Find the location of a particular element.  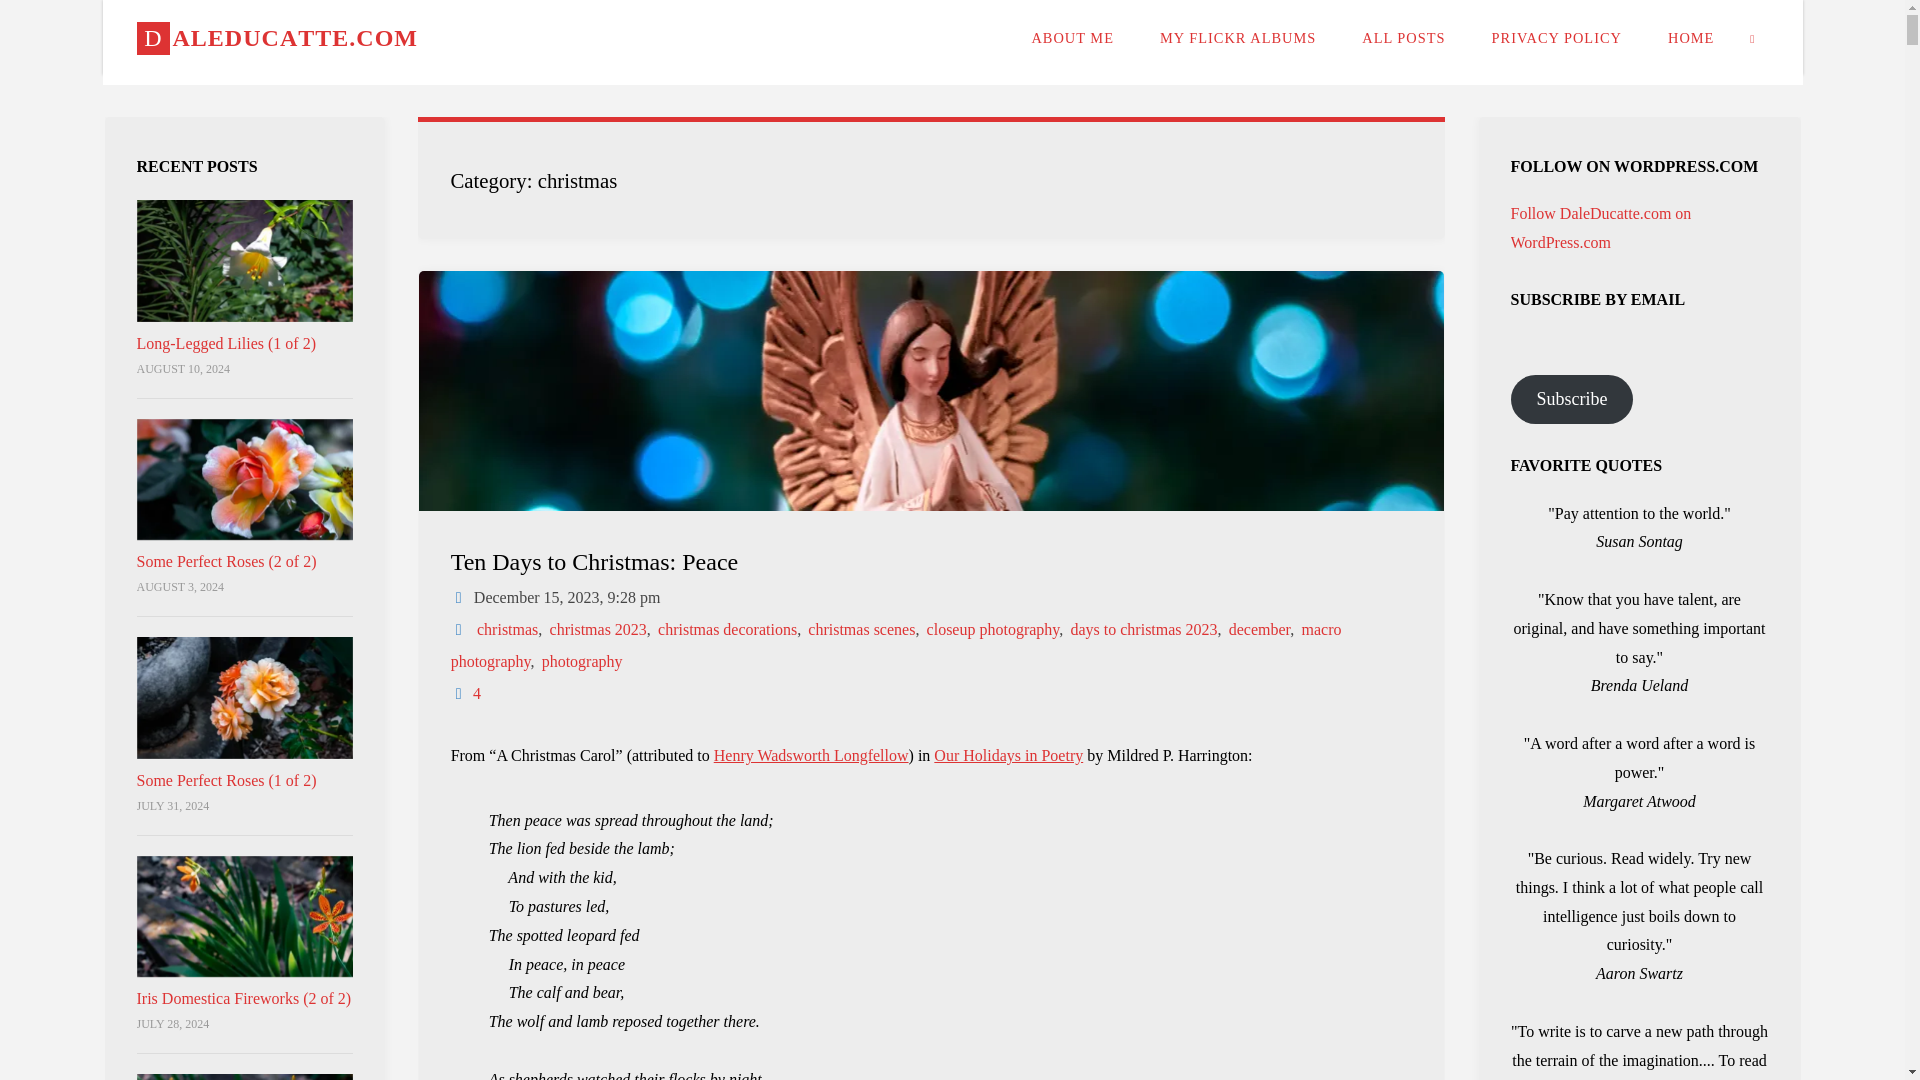

Tagged is located at coordinates (460, 630).